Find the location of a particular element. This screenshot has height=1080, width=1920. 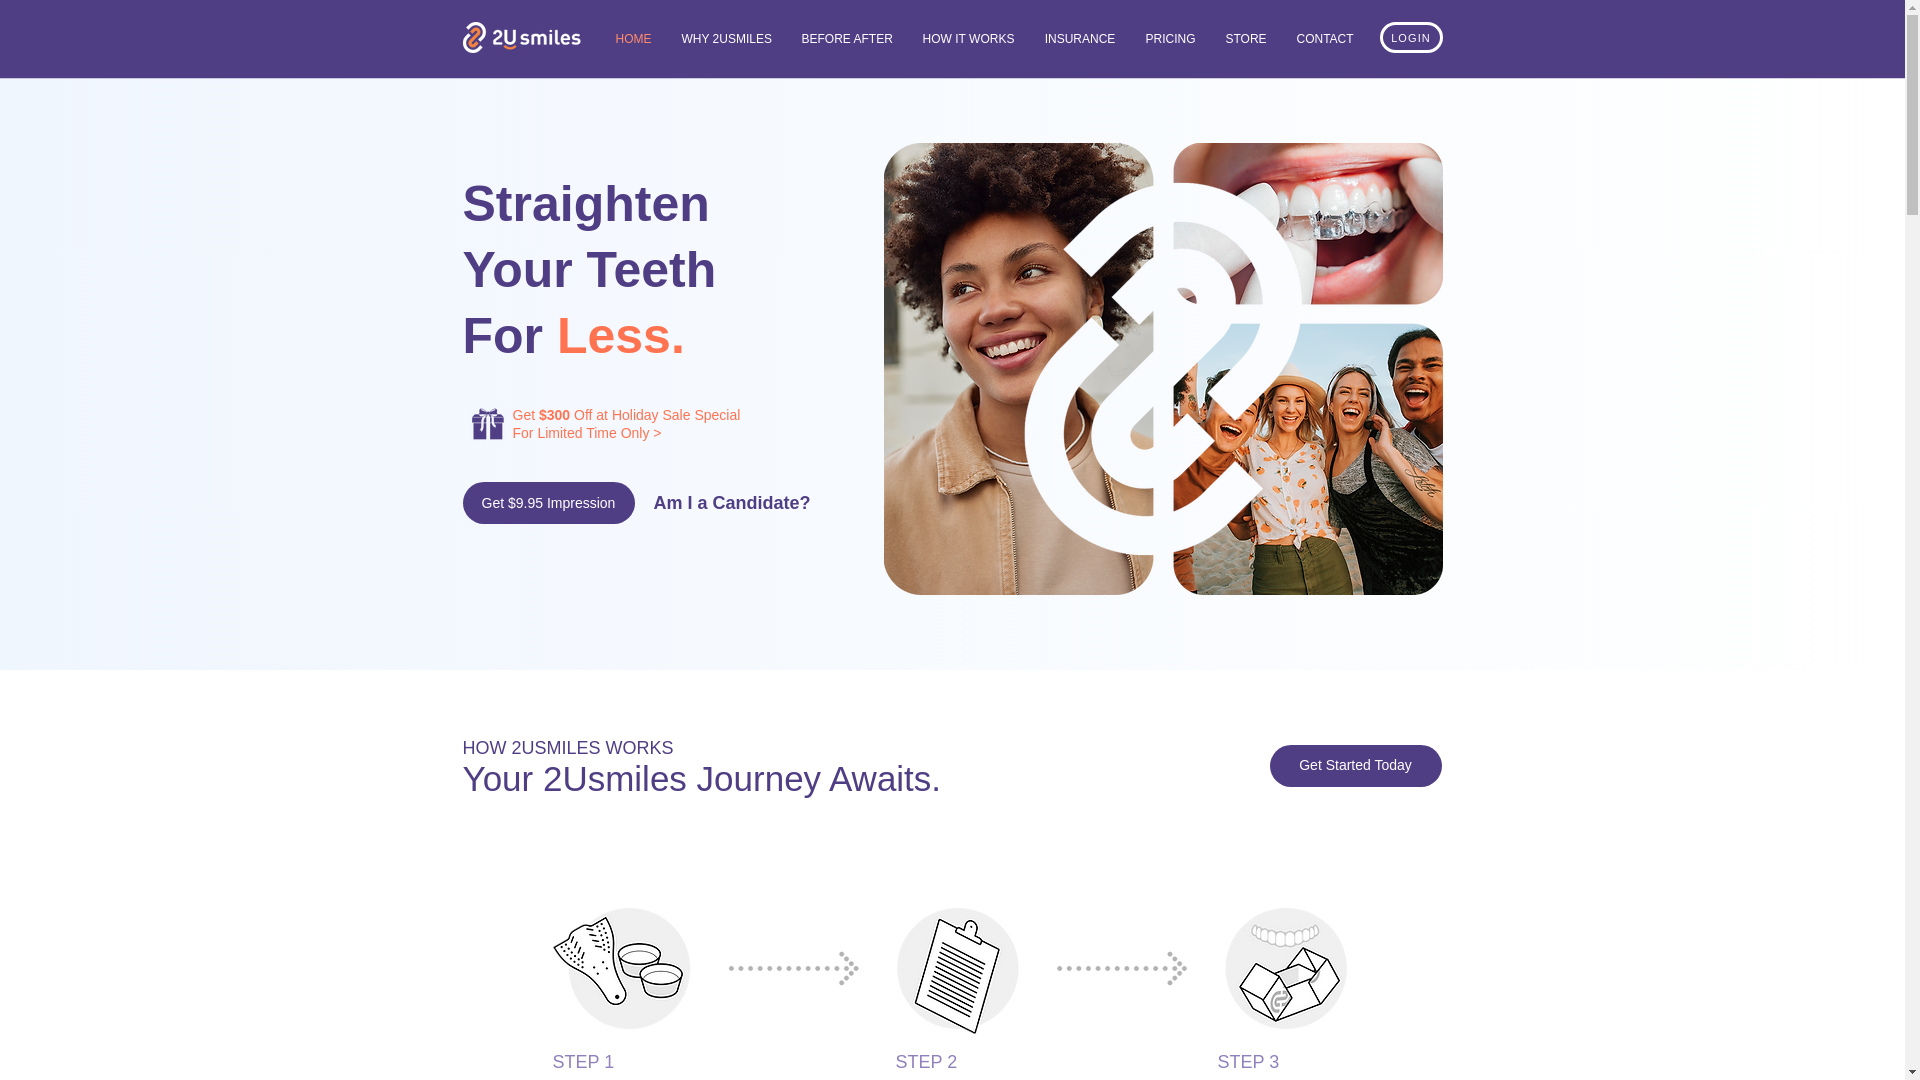

CONTACT is located at coordinates (1326, 39).